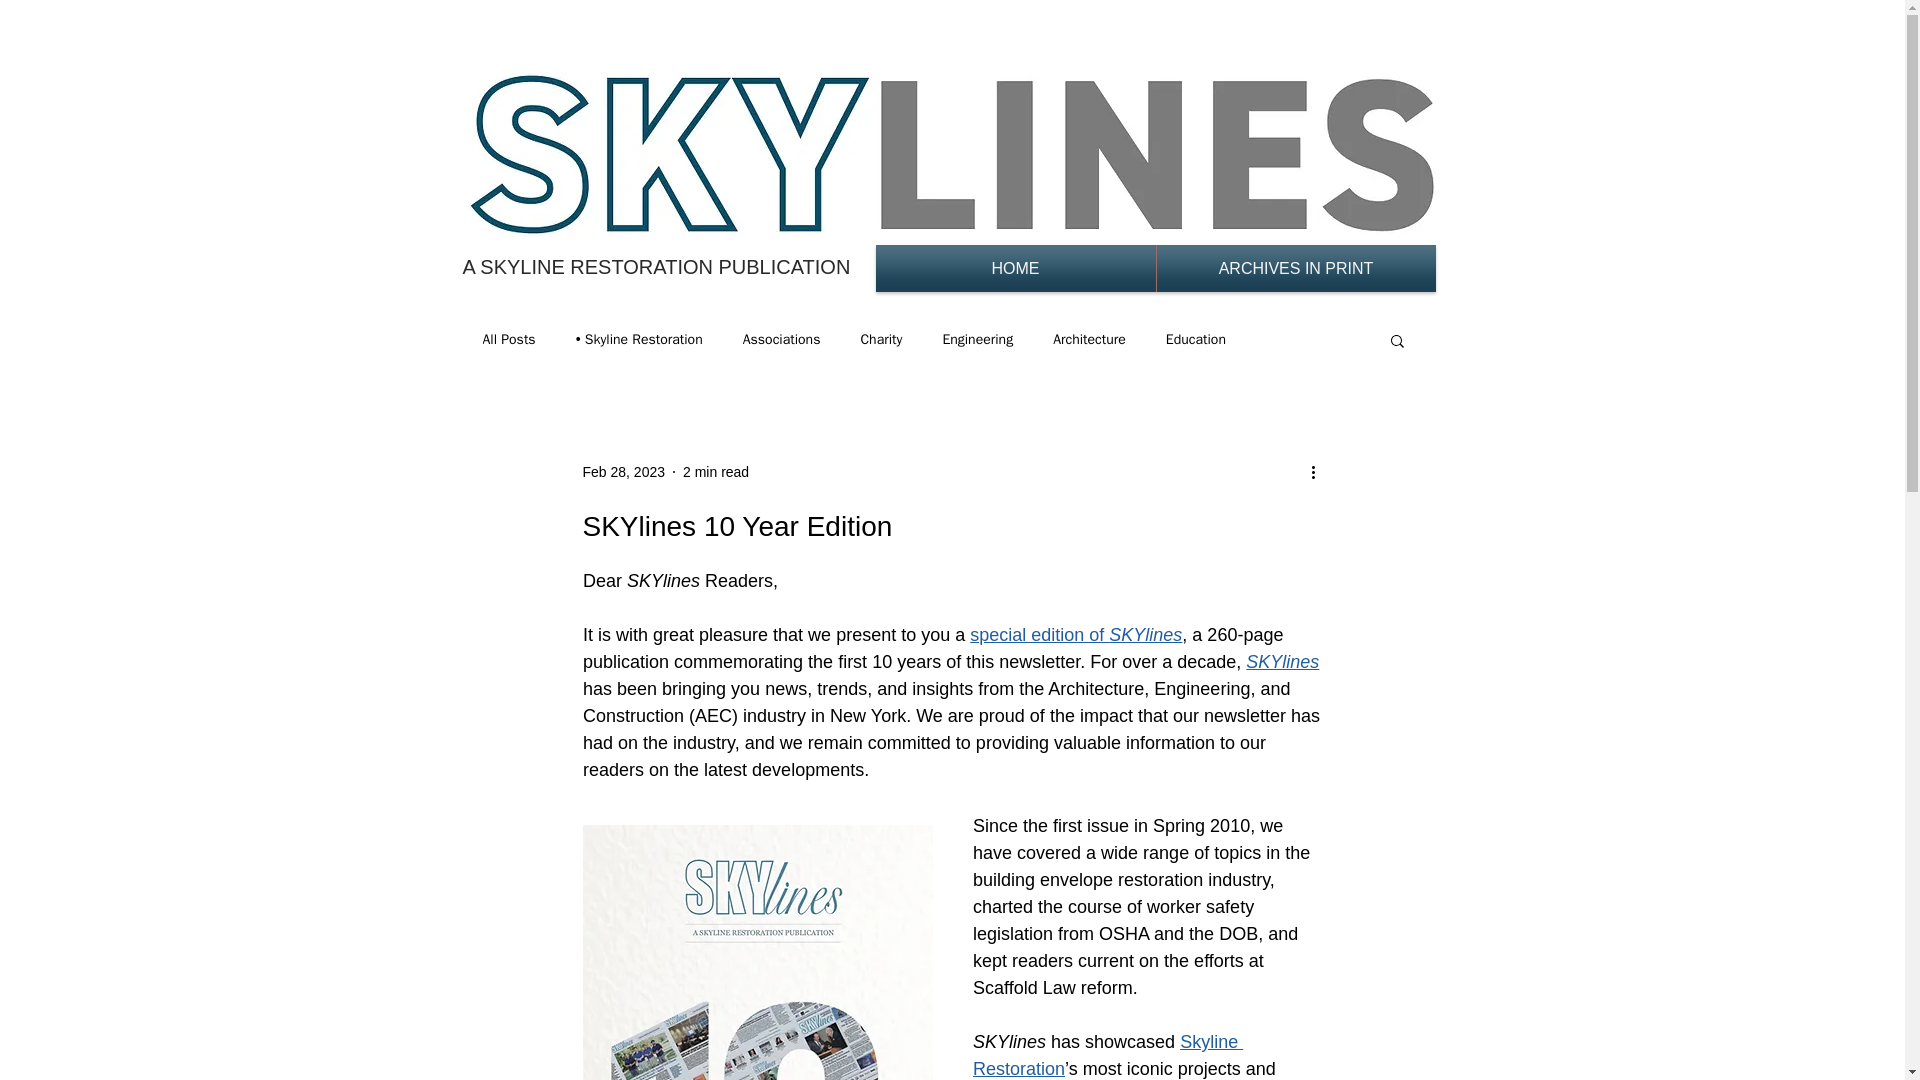 This screenshot has width=1920, height=1080. Describe the element at coordinates (978, 339) in the screenshot. I see `Engineering` at that location.